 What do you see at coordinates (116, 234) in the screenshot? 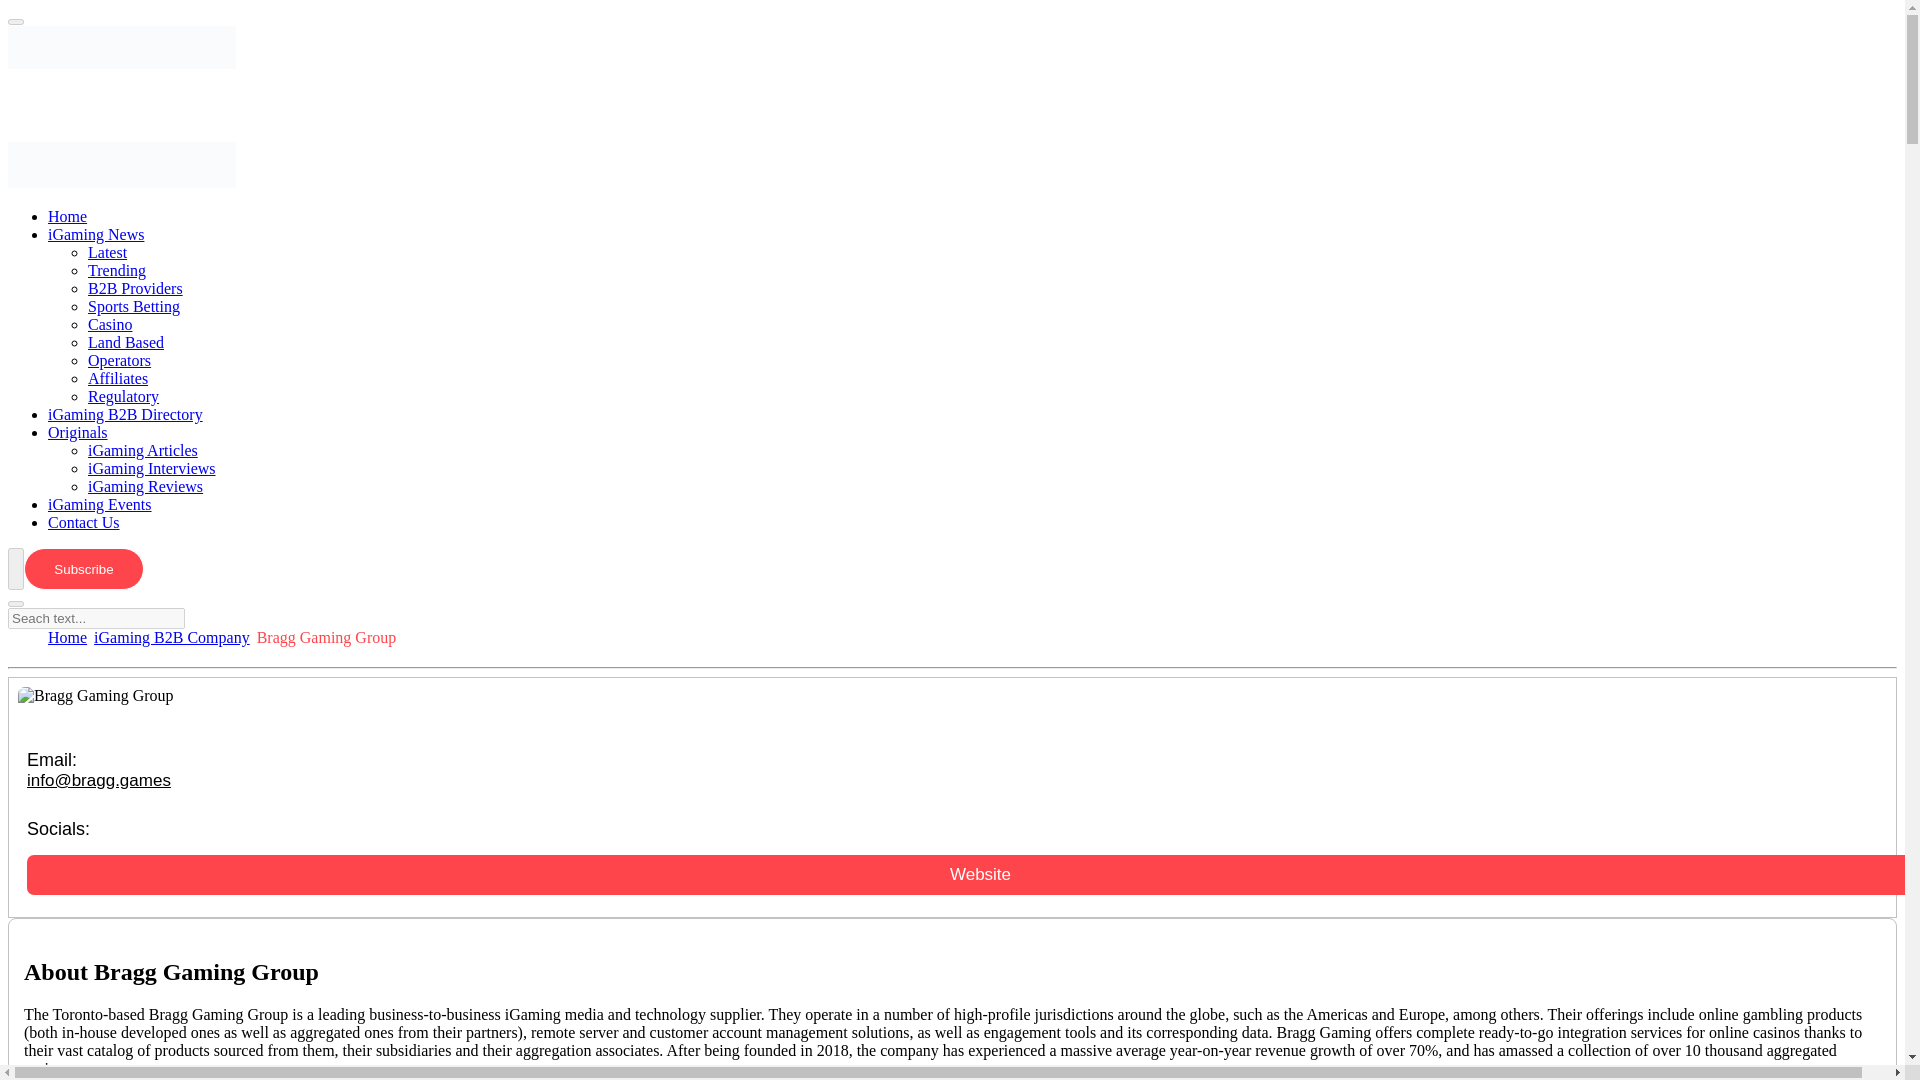
I see `iGaming News` at bounding box center [116, 234].